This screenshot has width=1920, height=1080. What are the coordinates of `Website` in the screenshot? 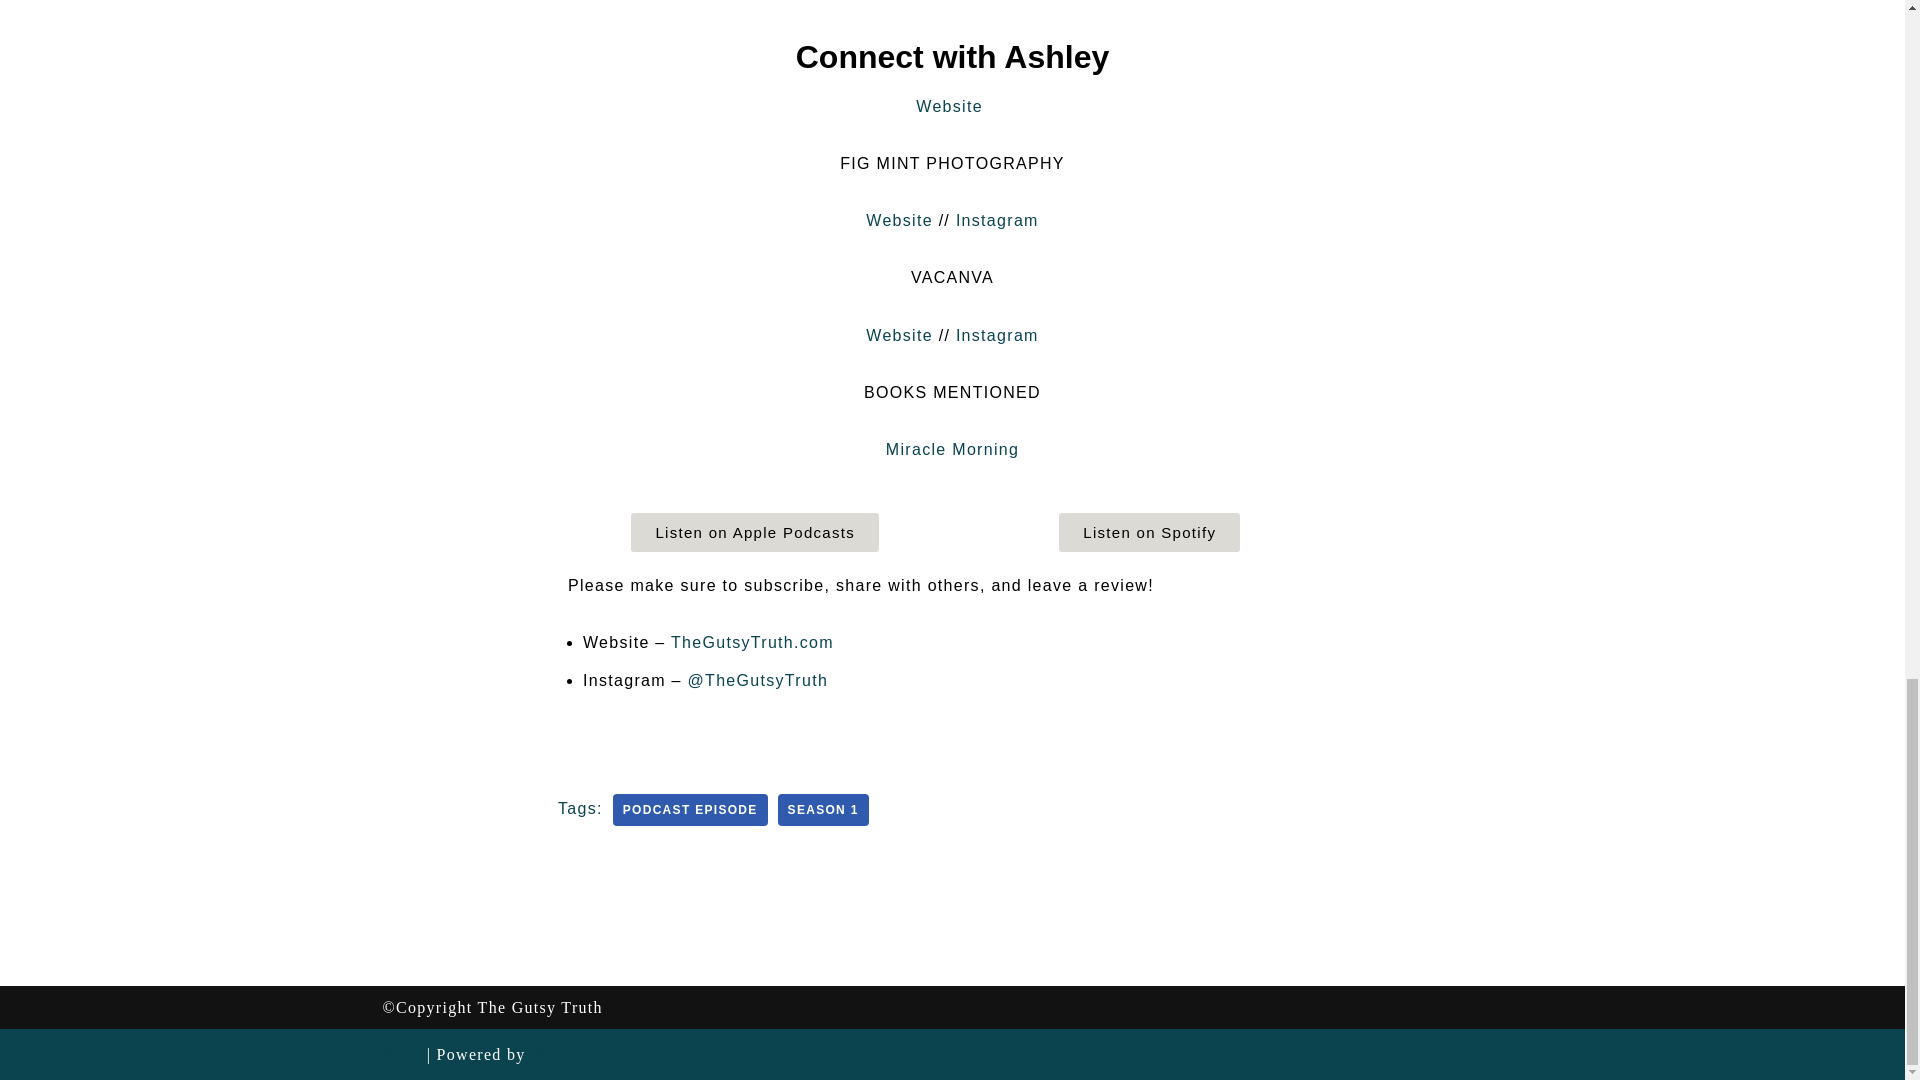 It's located at (899, 336).